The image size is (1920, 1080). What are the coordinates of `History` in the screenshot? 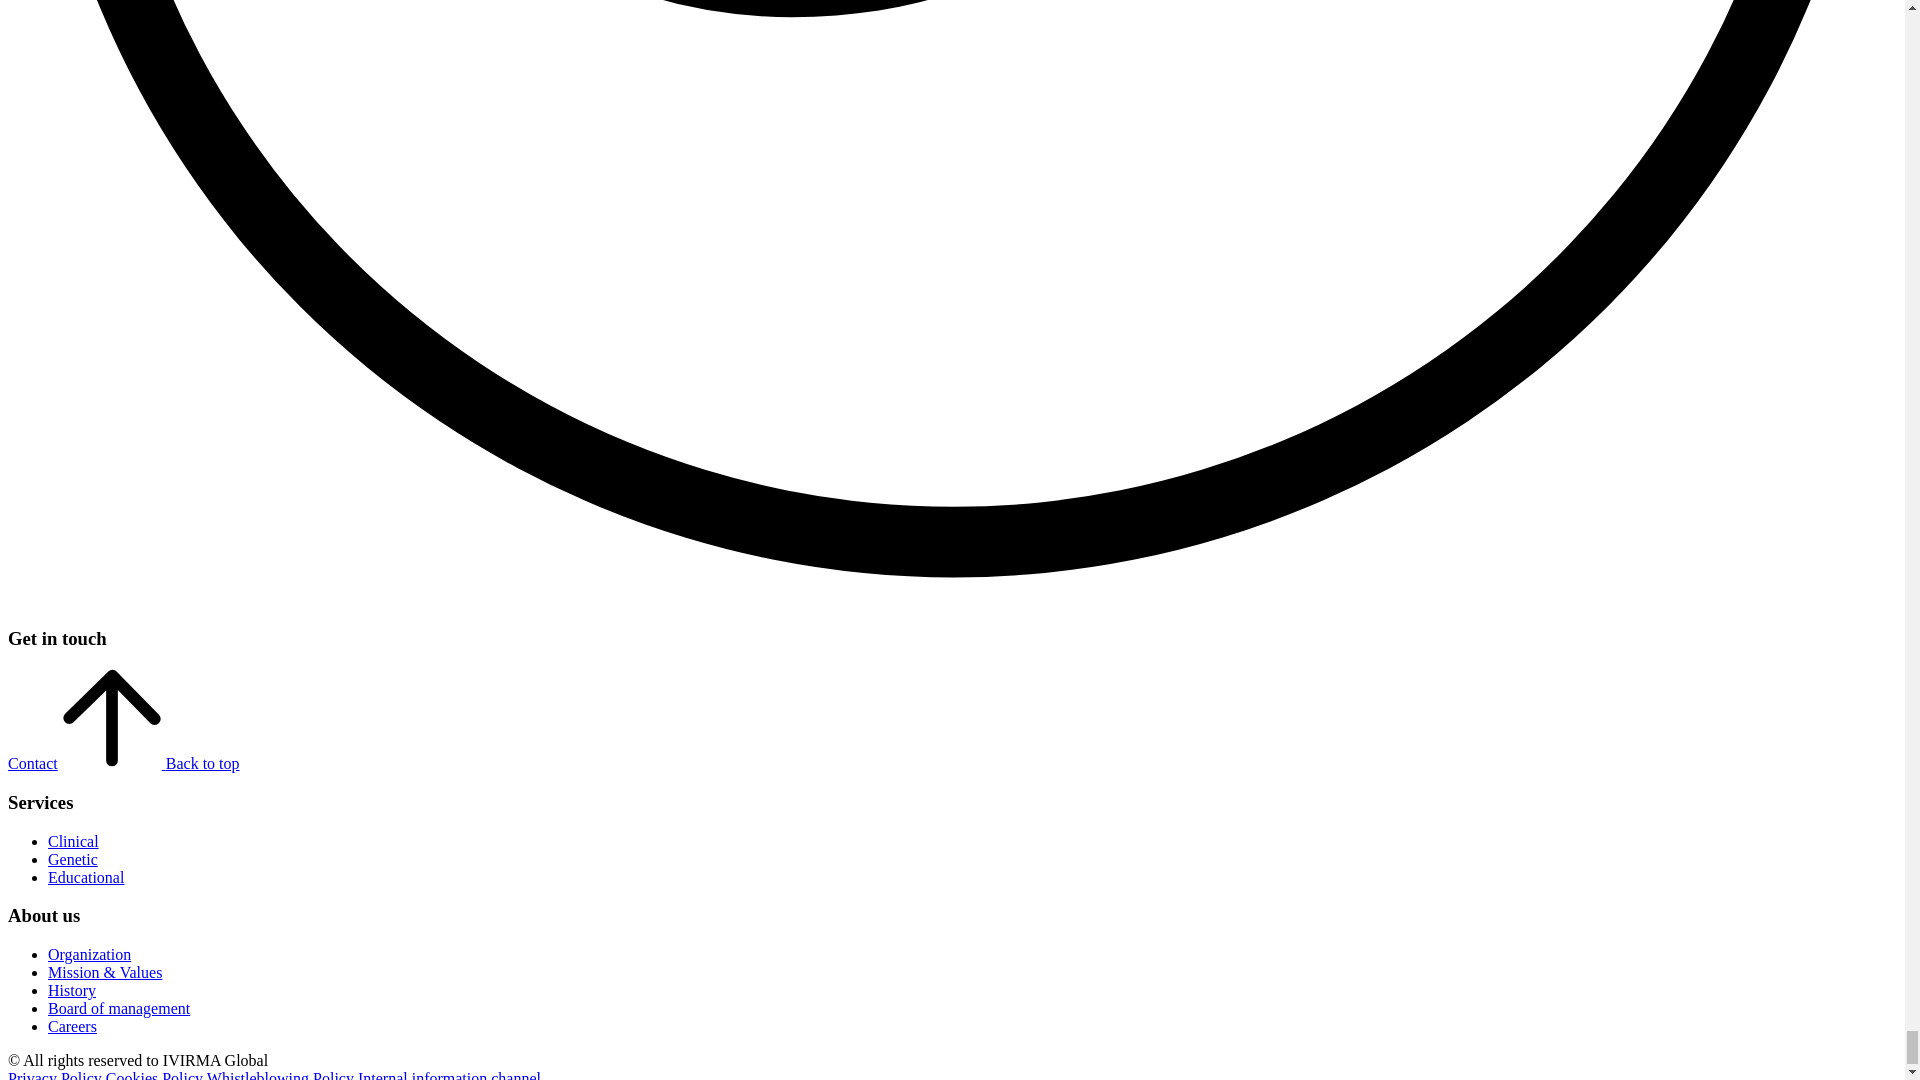 It's located at (72, 990).